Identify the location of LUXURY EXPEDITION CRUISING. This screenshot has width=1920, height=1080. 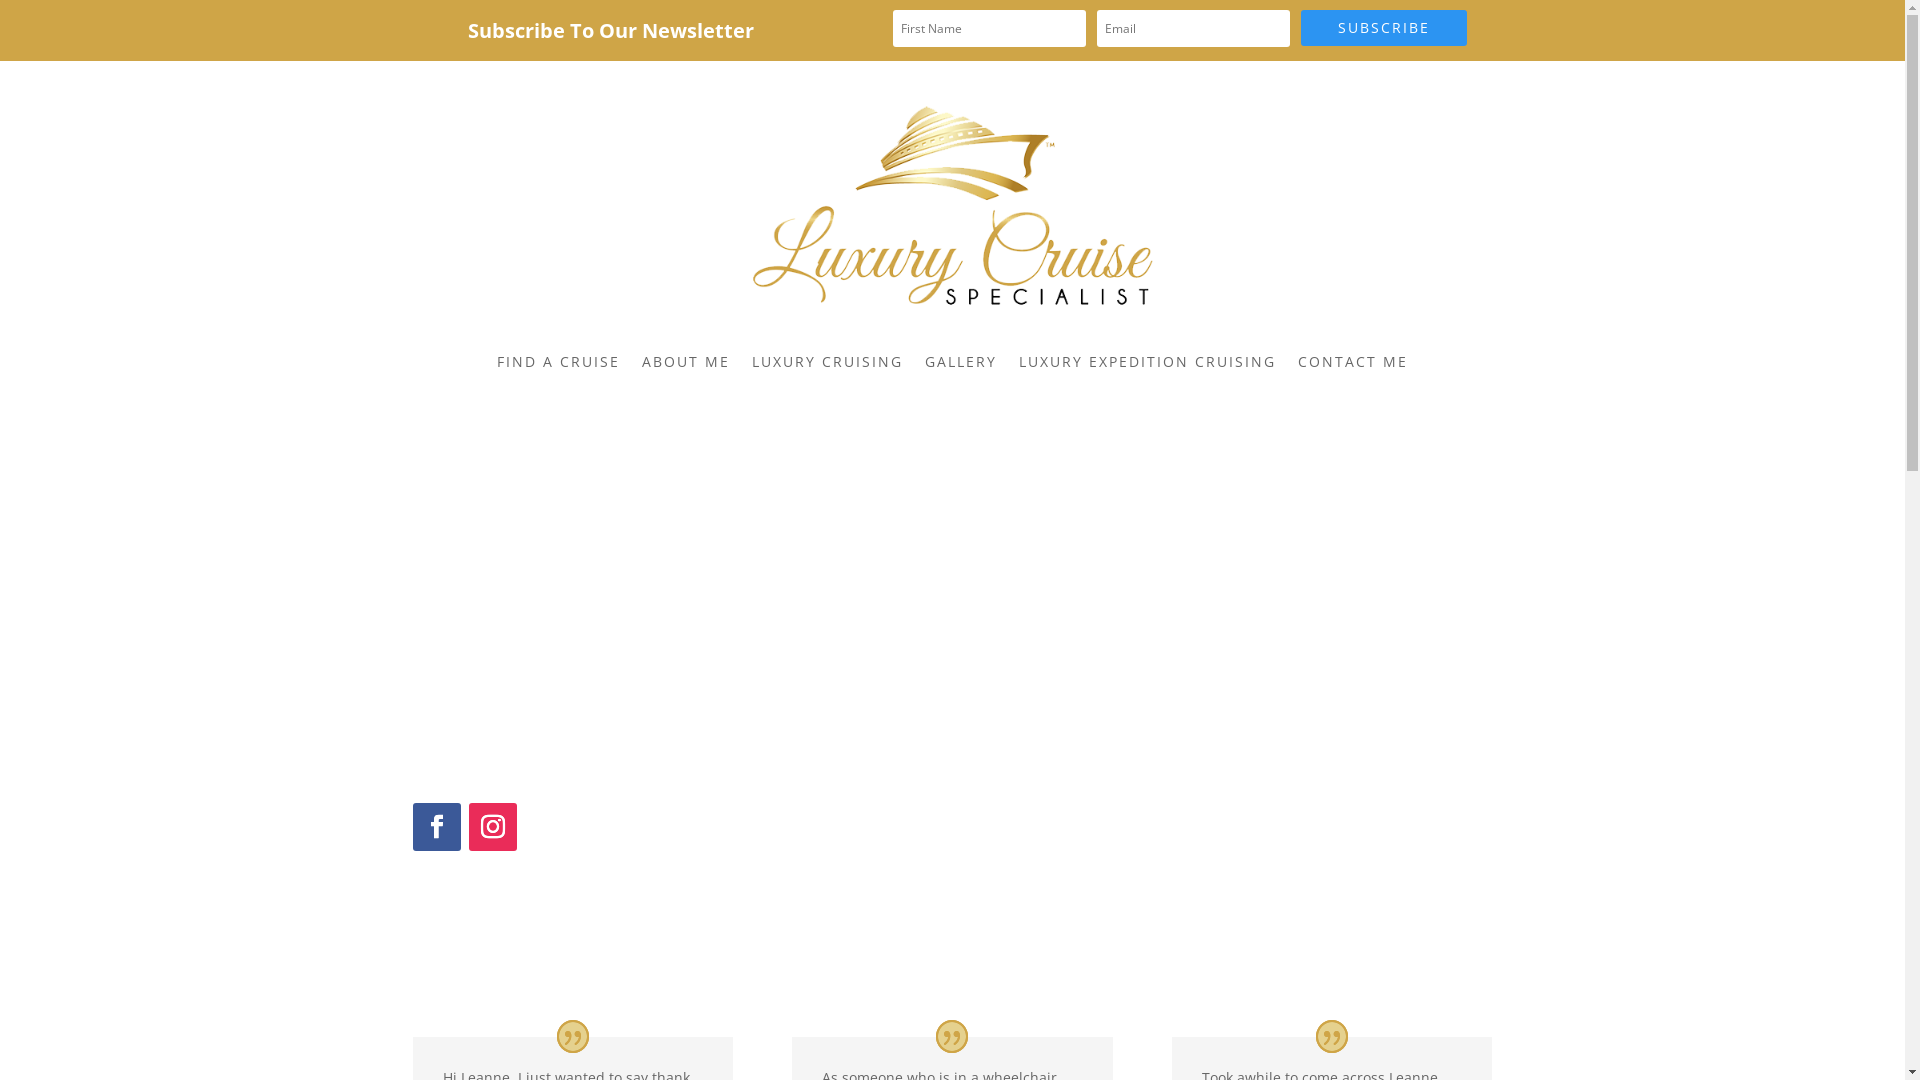
(1148, 362).